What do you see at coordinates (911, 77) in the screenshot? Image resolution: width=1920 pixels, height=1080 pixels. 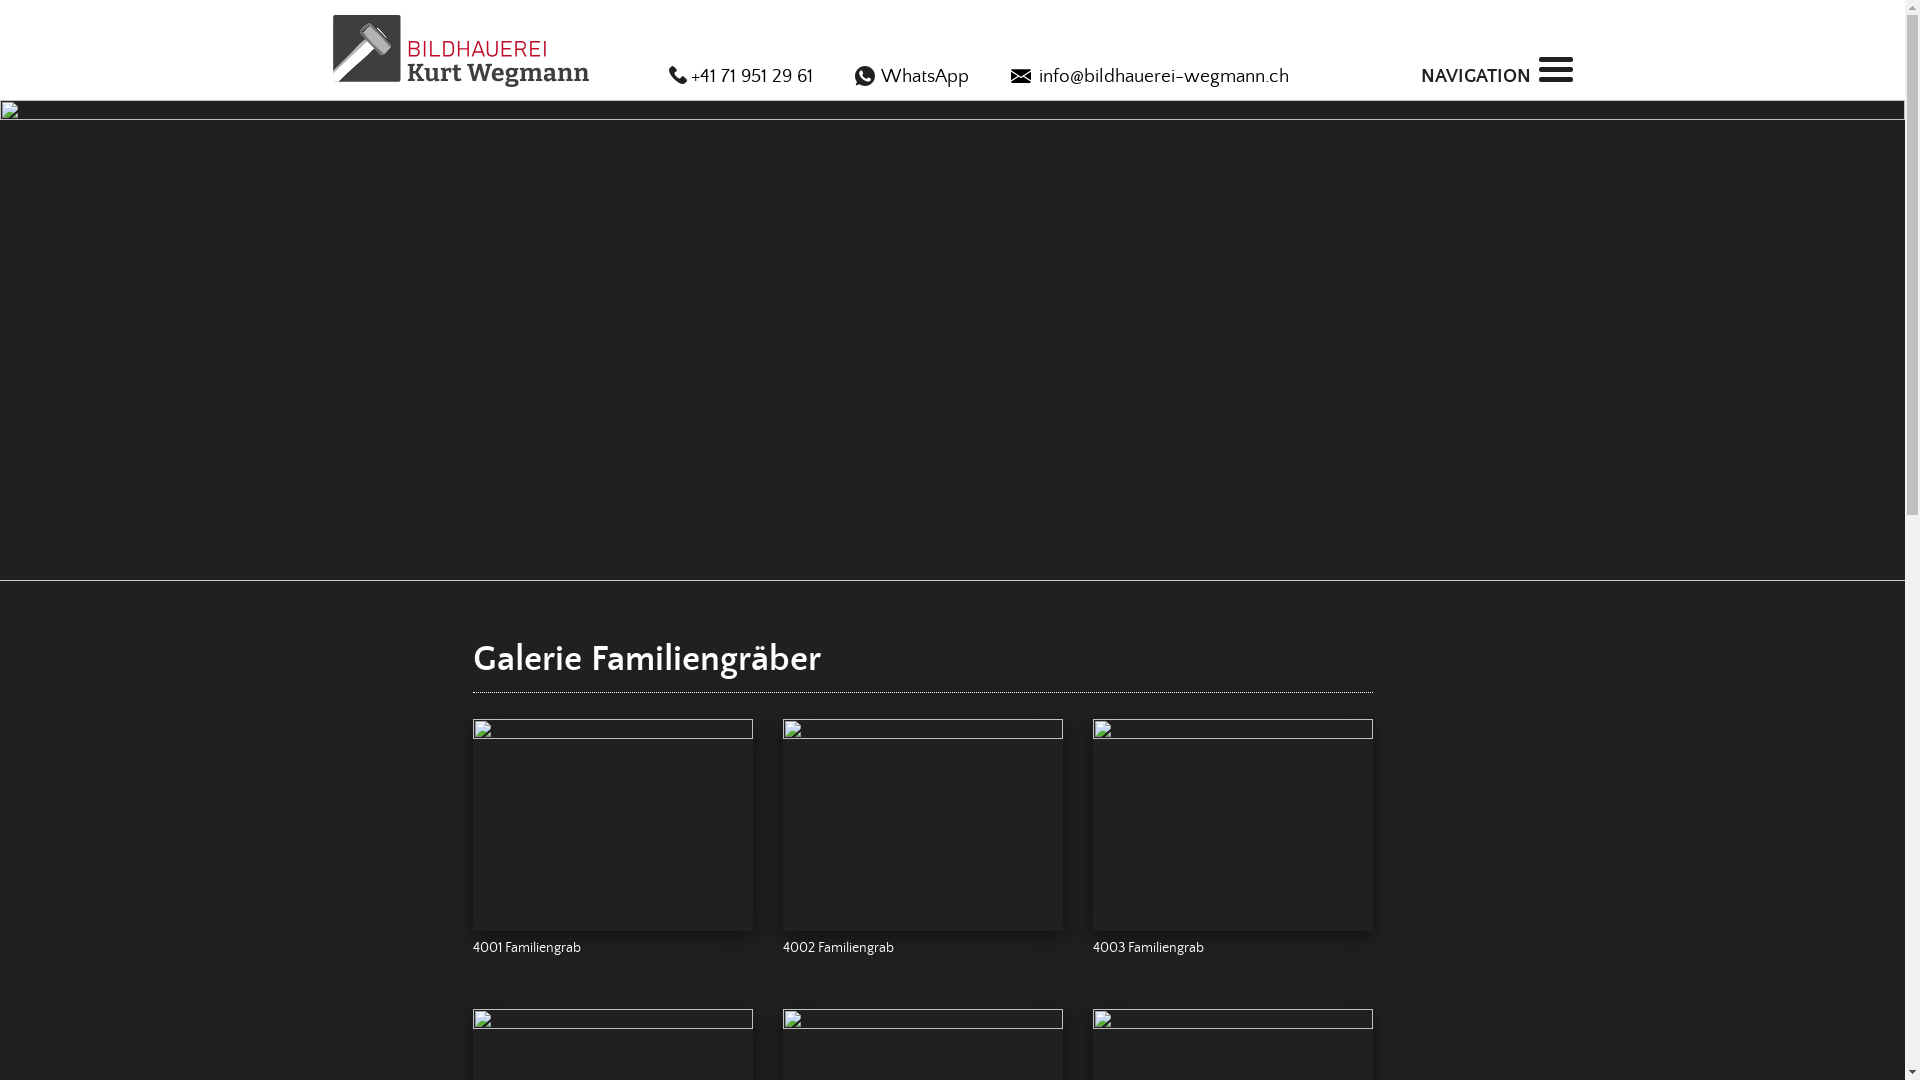 I see `WhatsApp` at bounding box center [911, 77].